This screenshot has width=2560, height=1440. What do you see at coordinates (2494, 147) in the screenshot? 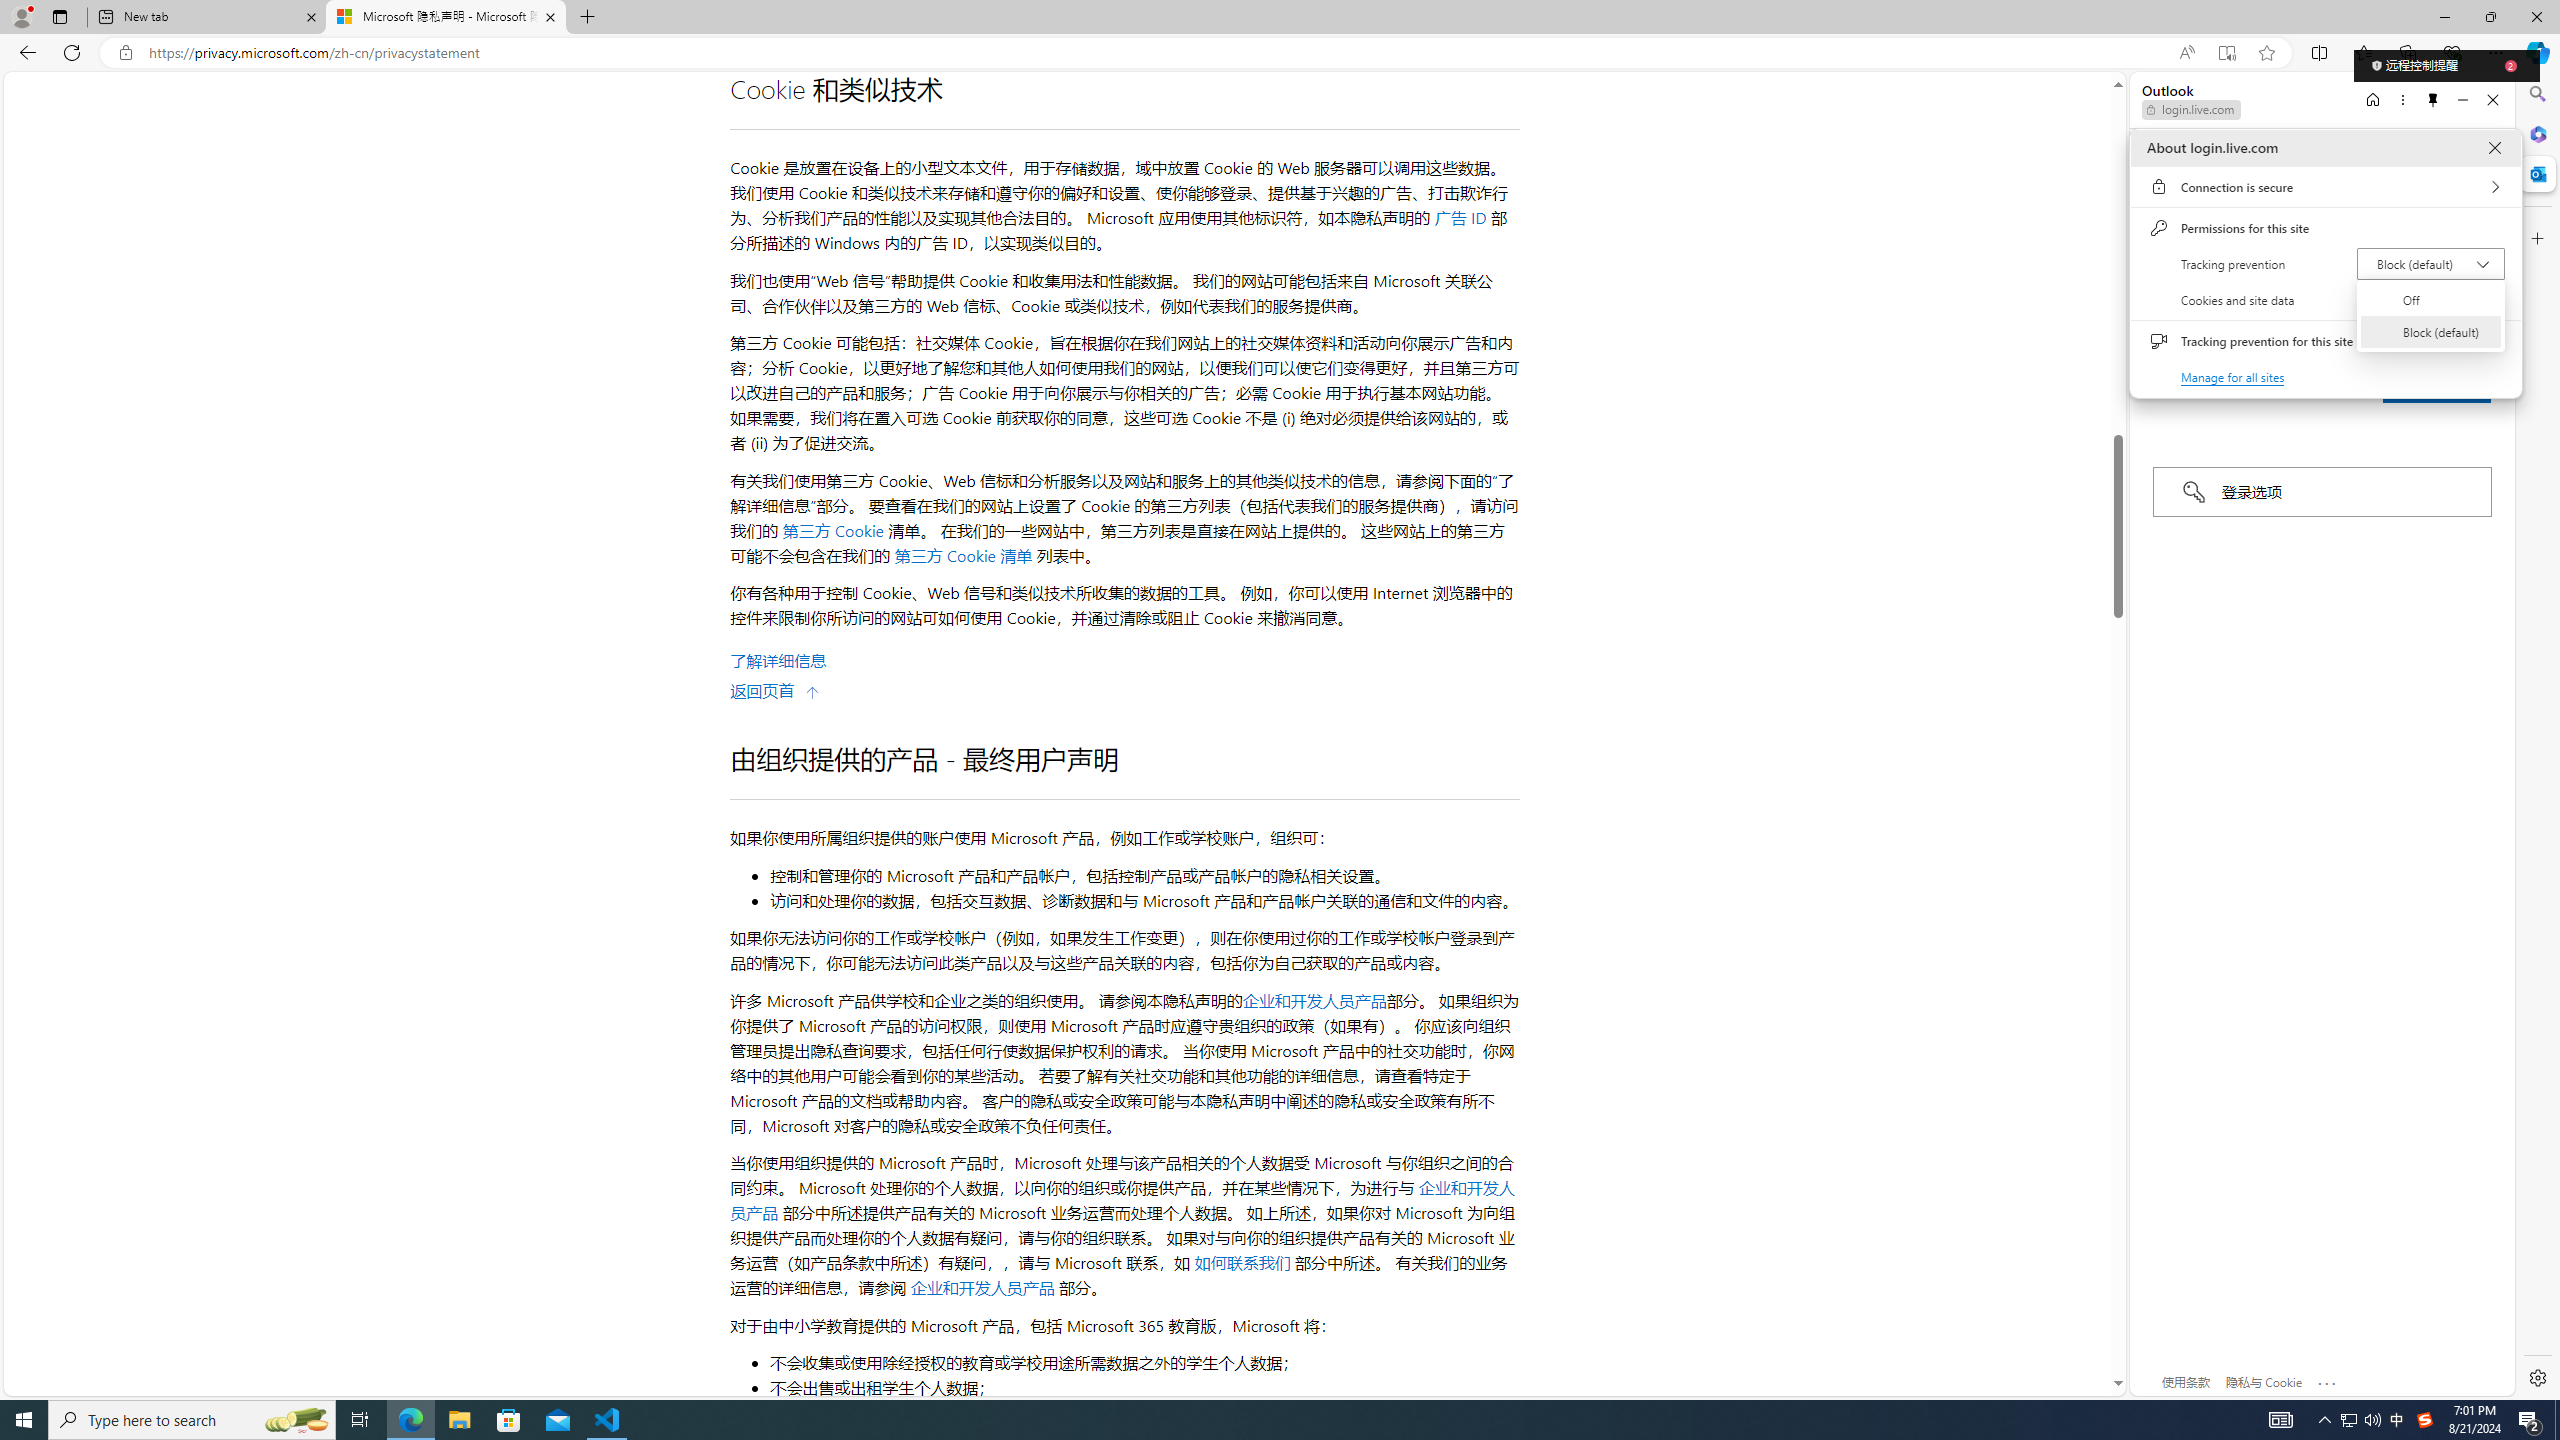
I see `Close` at bounding box center [2494, 147].